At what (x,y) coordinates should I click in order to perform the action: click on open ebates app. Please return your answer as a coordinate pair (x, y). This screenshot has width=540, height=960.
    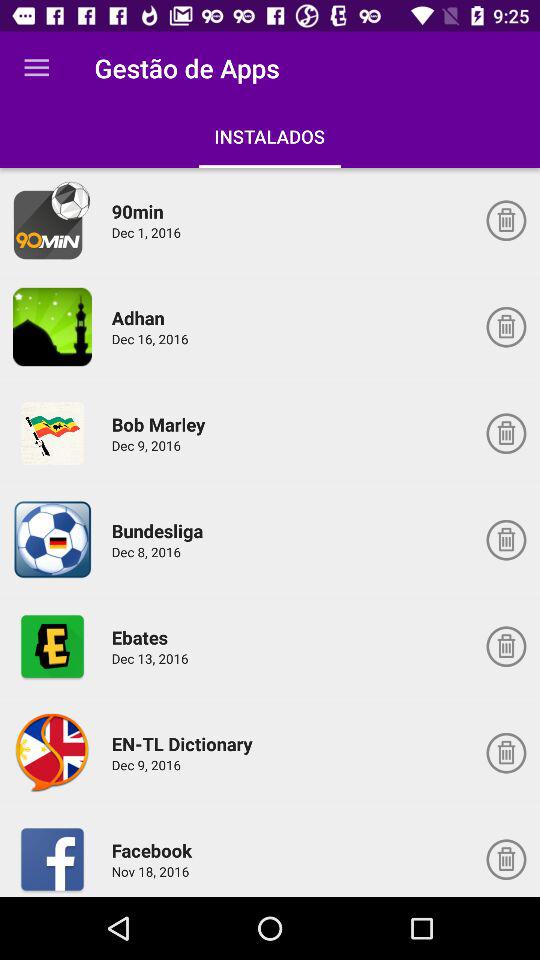
    Looking at the image, I should click on (52, 646).